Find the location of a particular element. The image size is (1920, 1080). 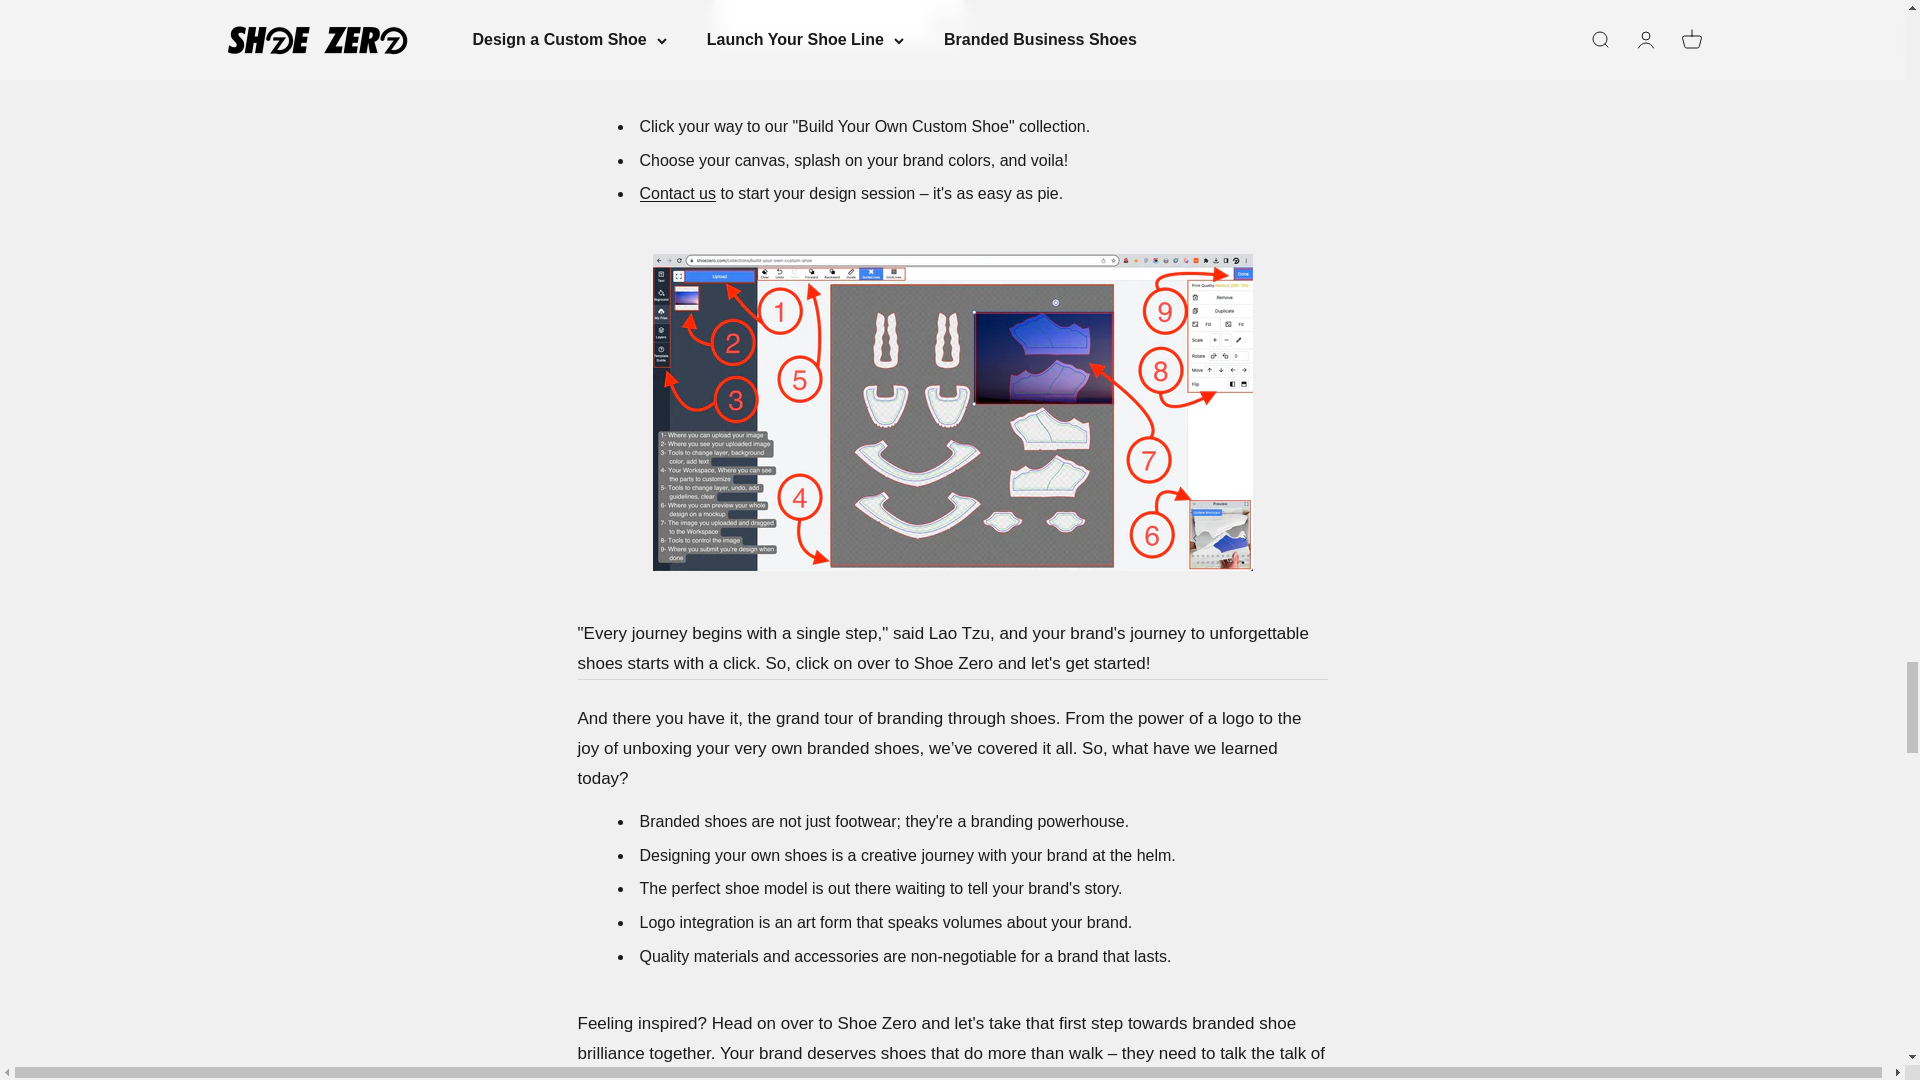

Contact Us is located at coordinates (678, 192).